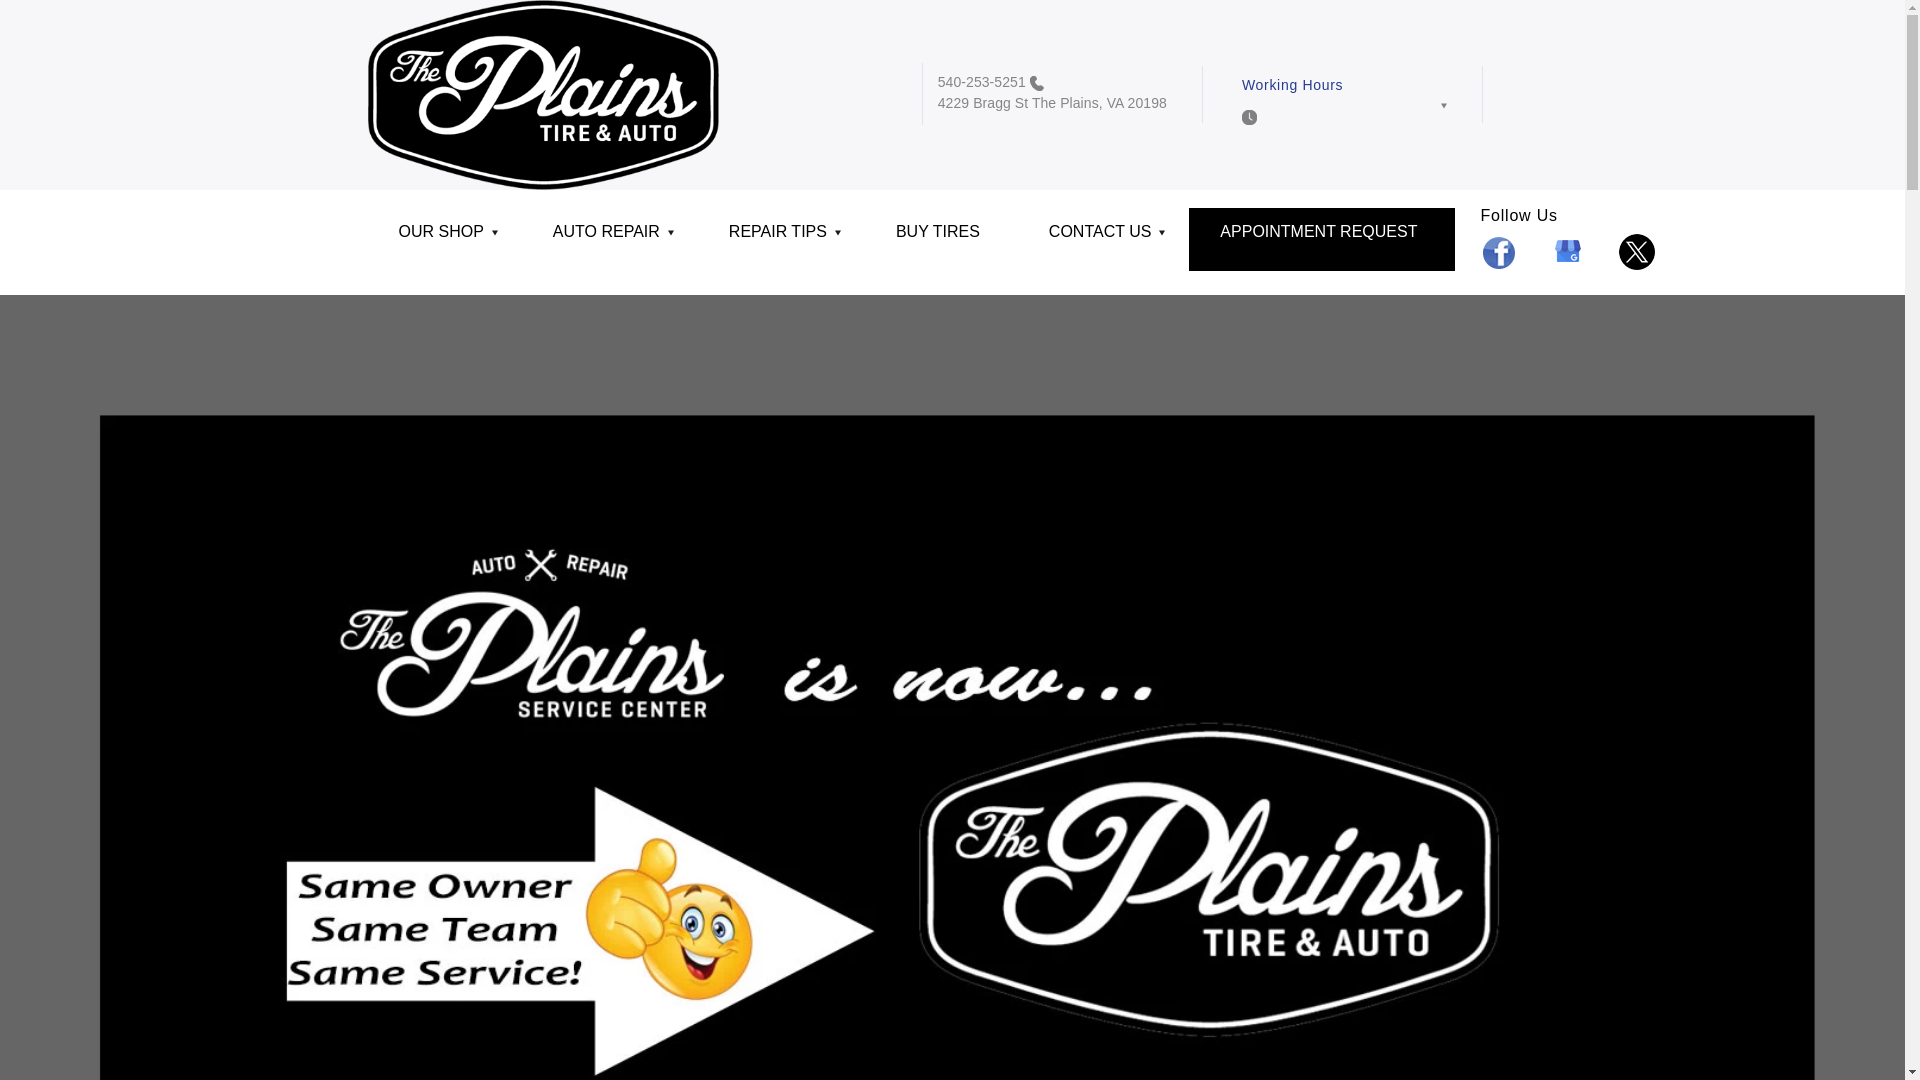 Image resolution: width=1920 pixels, height=1080 pixels. Describe the element at coordinates (941, 240) in the screenshot. I see `BUY TIRES` at that location.